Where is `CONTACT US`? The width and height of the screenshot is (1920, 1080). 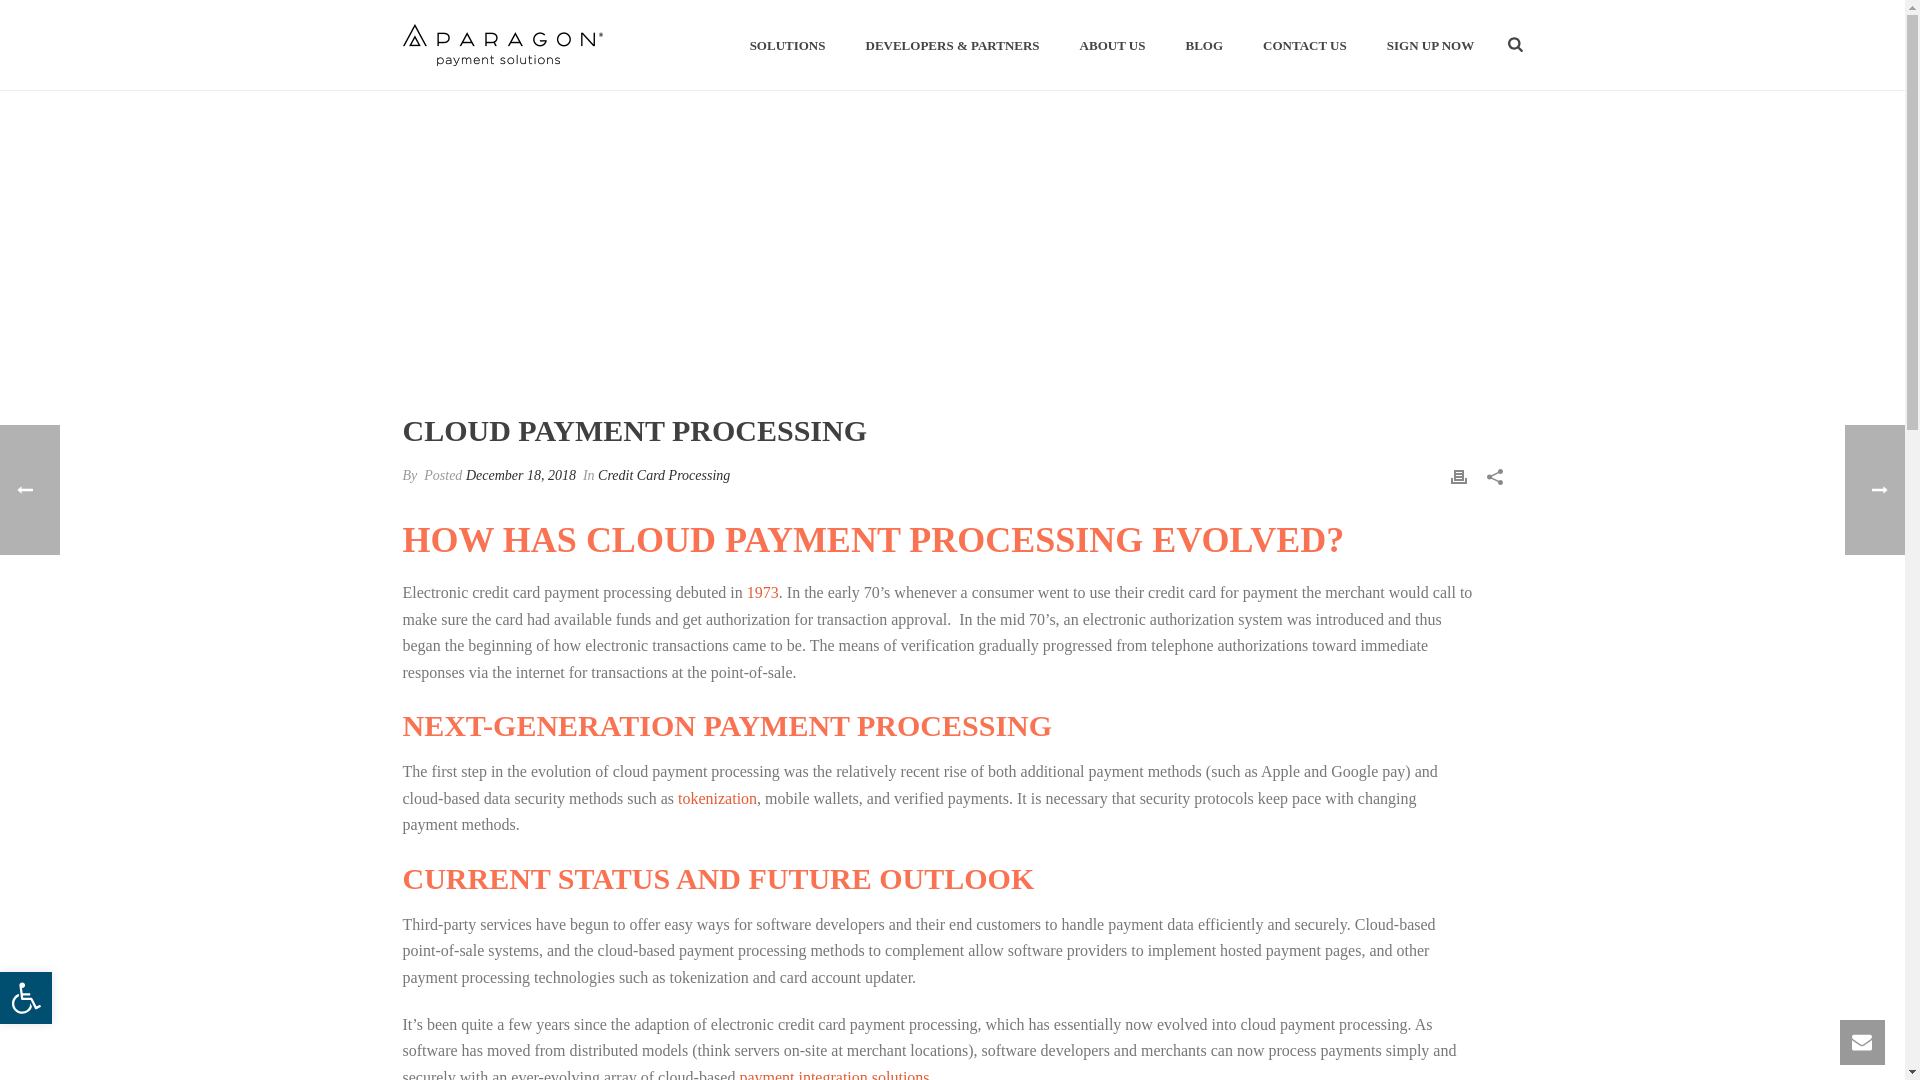 CONTACT US is located at coordinates (1304, 46).